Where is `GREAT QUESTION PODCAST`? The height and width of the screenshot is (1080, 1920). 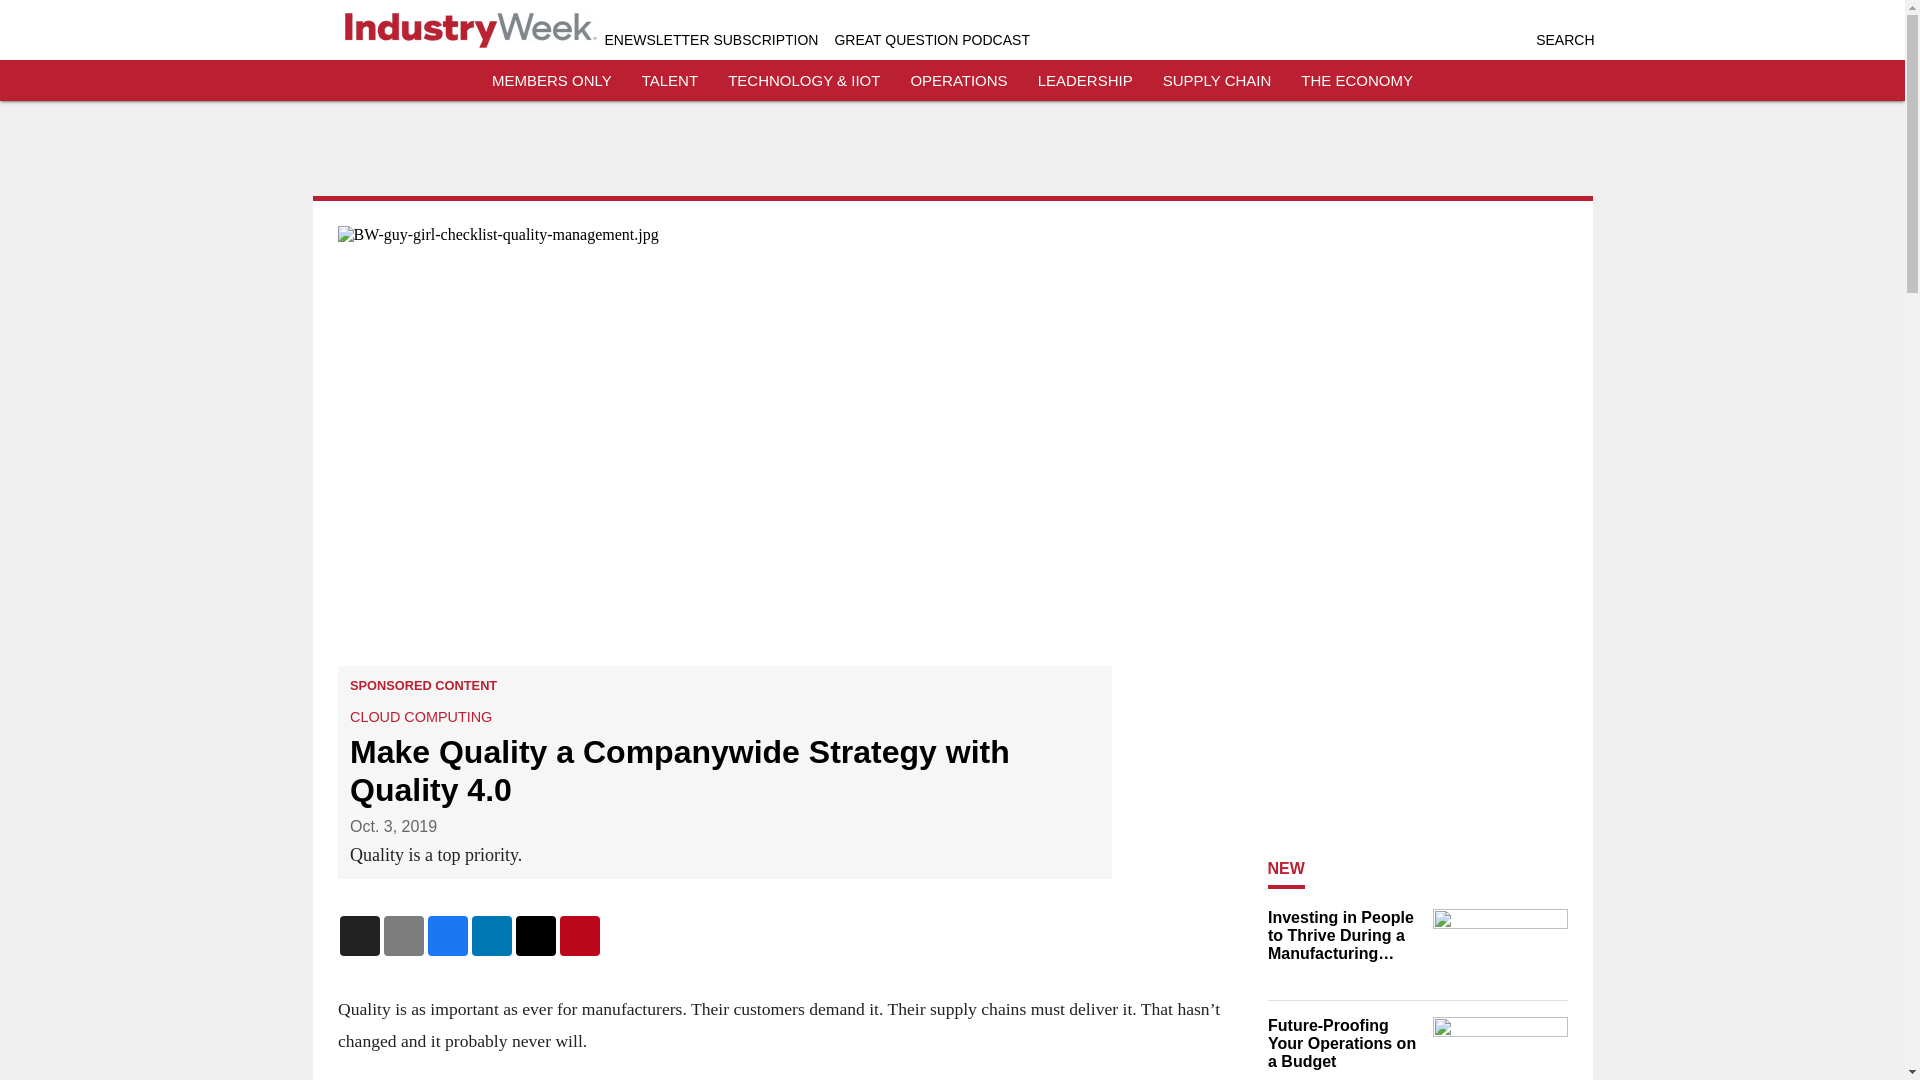 GREAT QUESTION PODCAST is located at coordinates (931, 40).